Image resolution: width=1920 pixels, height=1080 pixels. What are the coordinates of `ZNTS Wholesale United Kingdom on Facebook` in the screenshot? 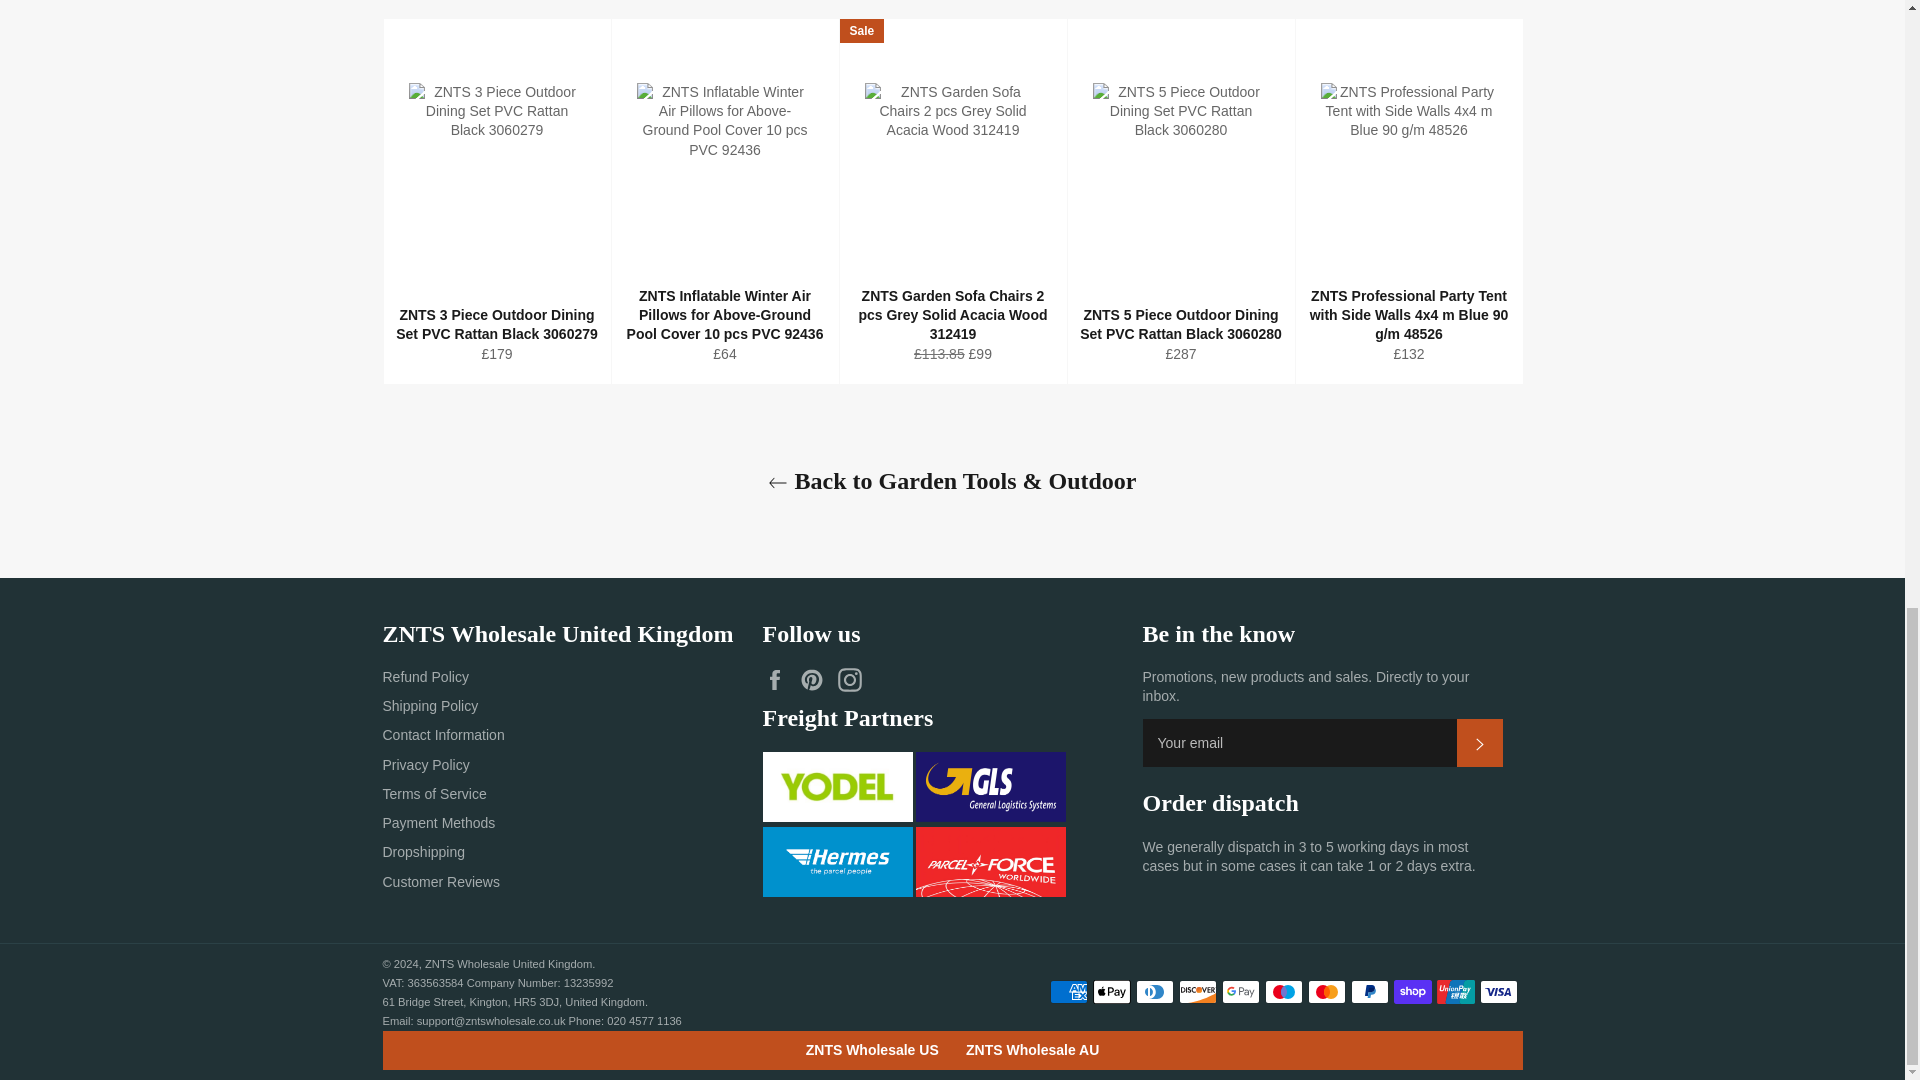 It's located at (779, 680).